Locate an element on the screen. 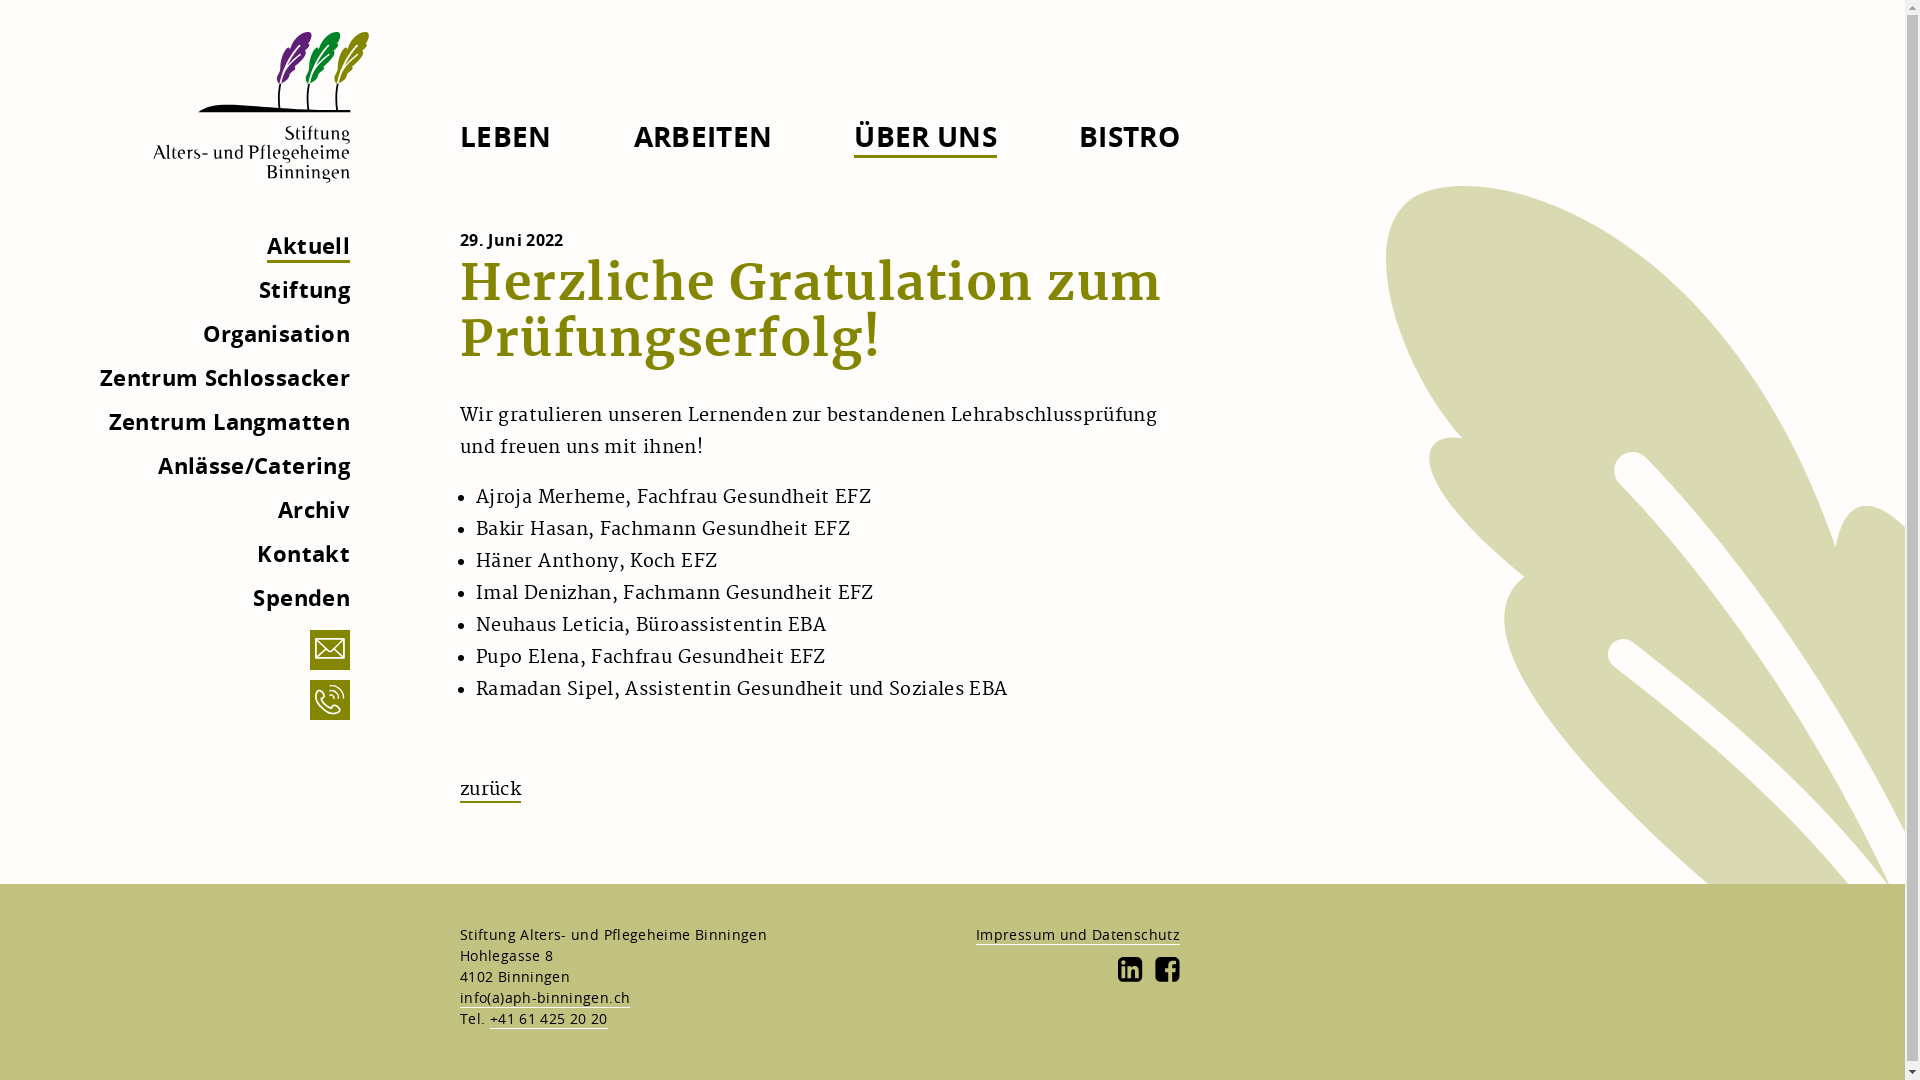 The height and width of the screenshot is (1080, 1920). Impressum und Datenschutz is located at coordinates (1078, 935).